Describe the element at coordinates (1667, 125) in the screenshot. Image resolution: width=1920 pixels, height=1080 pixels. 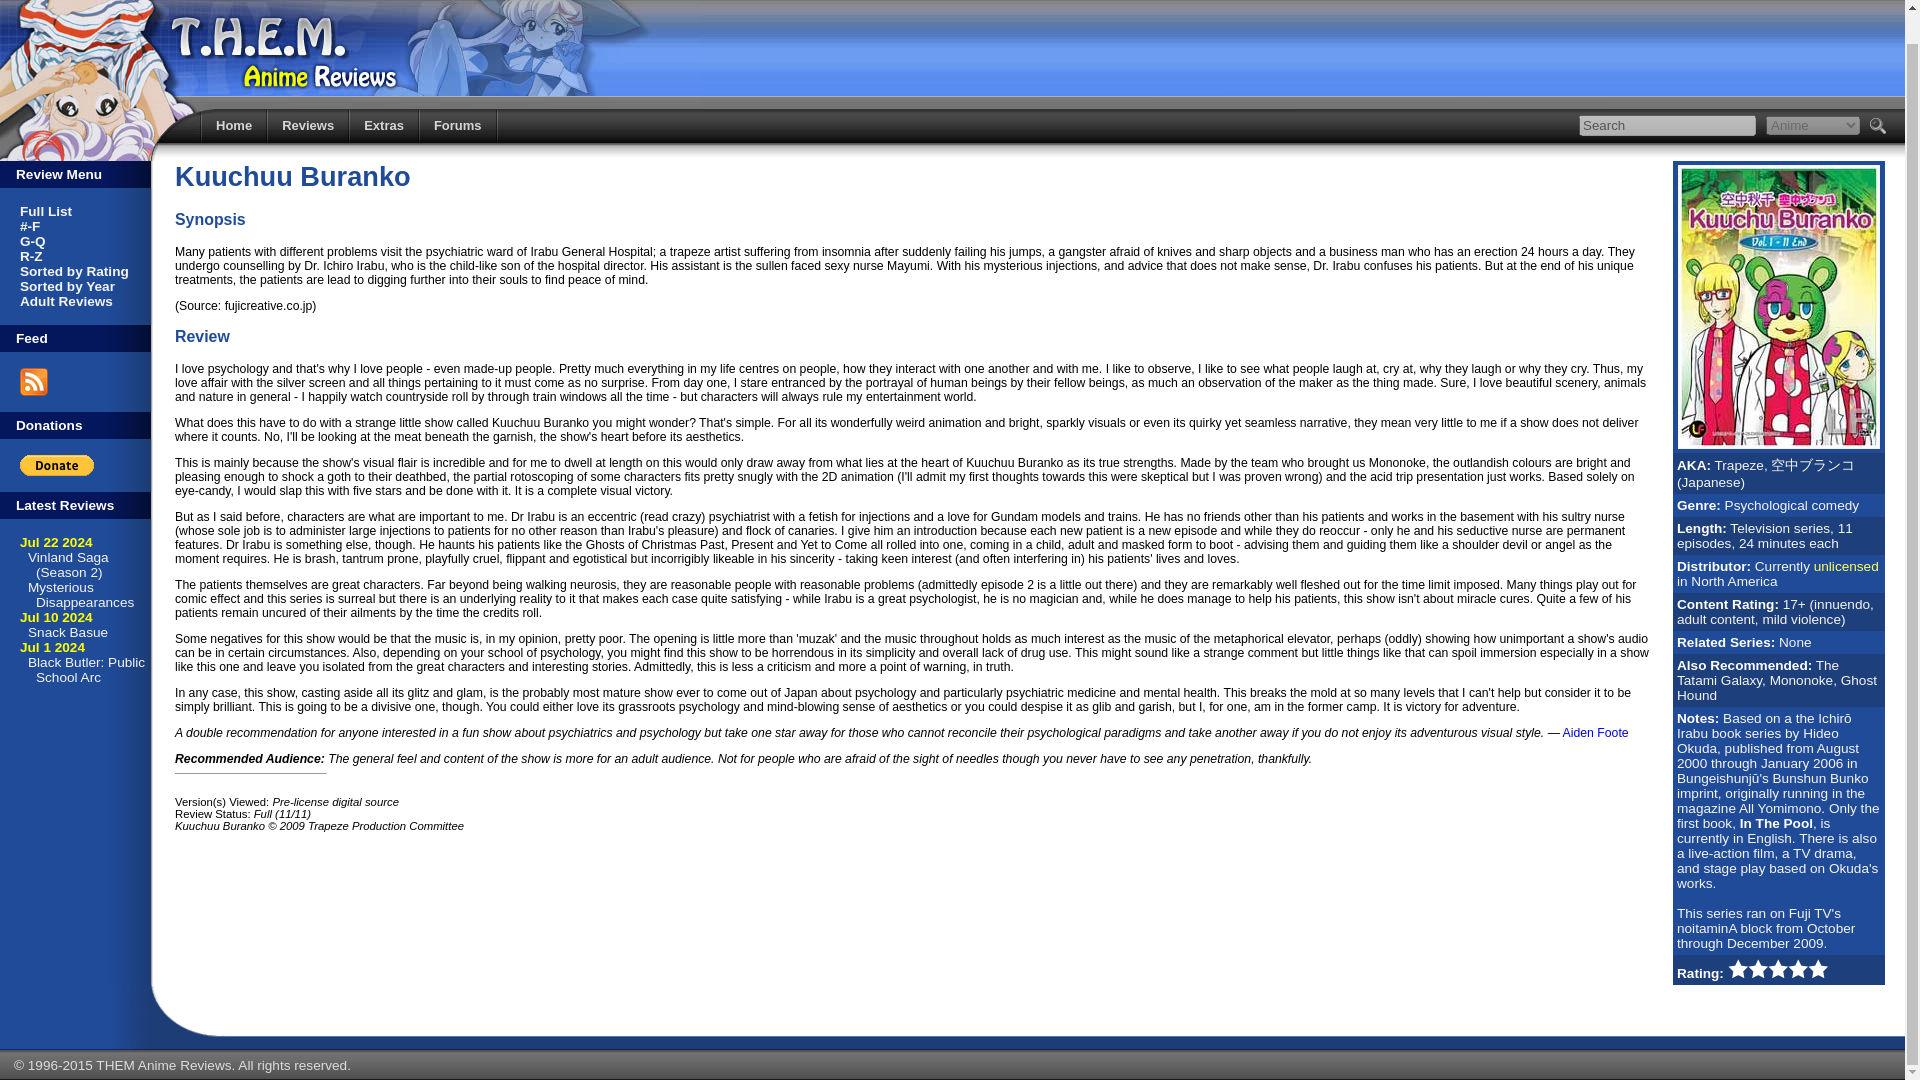
I see `Search` at that location.